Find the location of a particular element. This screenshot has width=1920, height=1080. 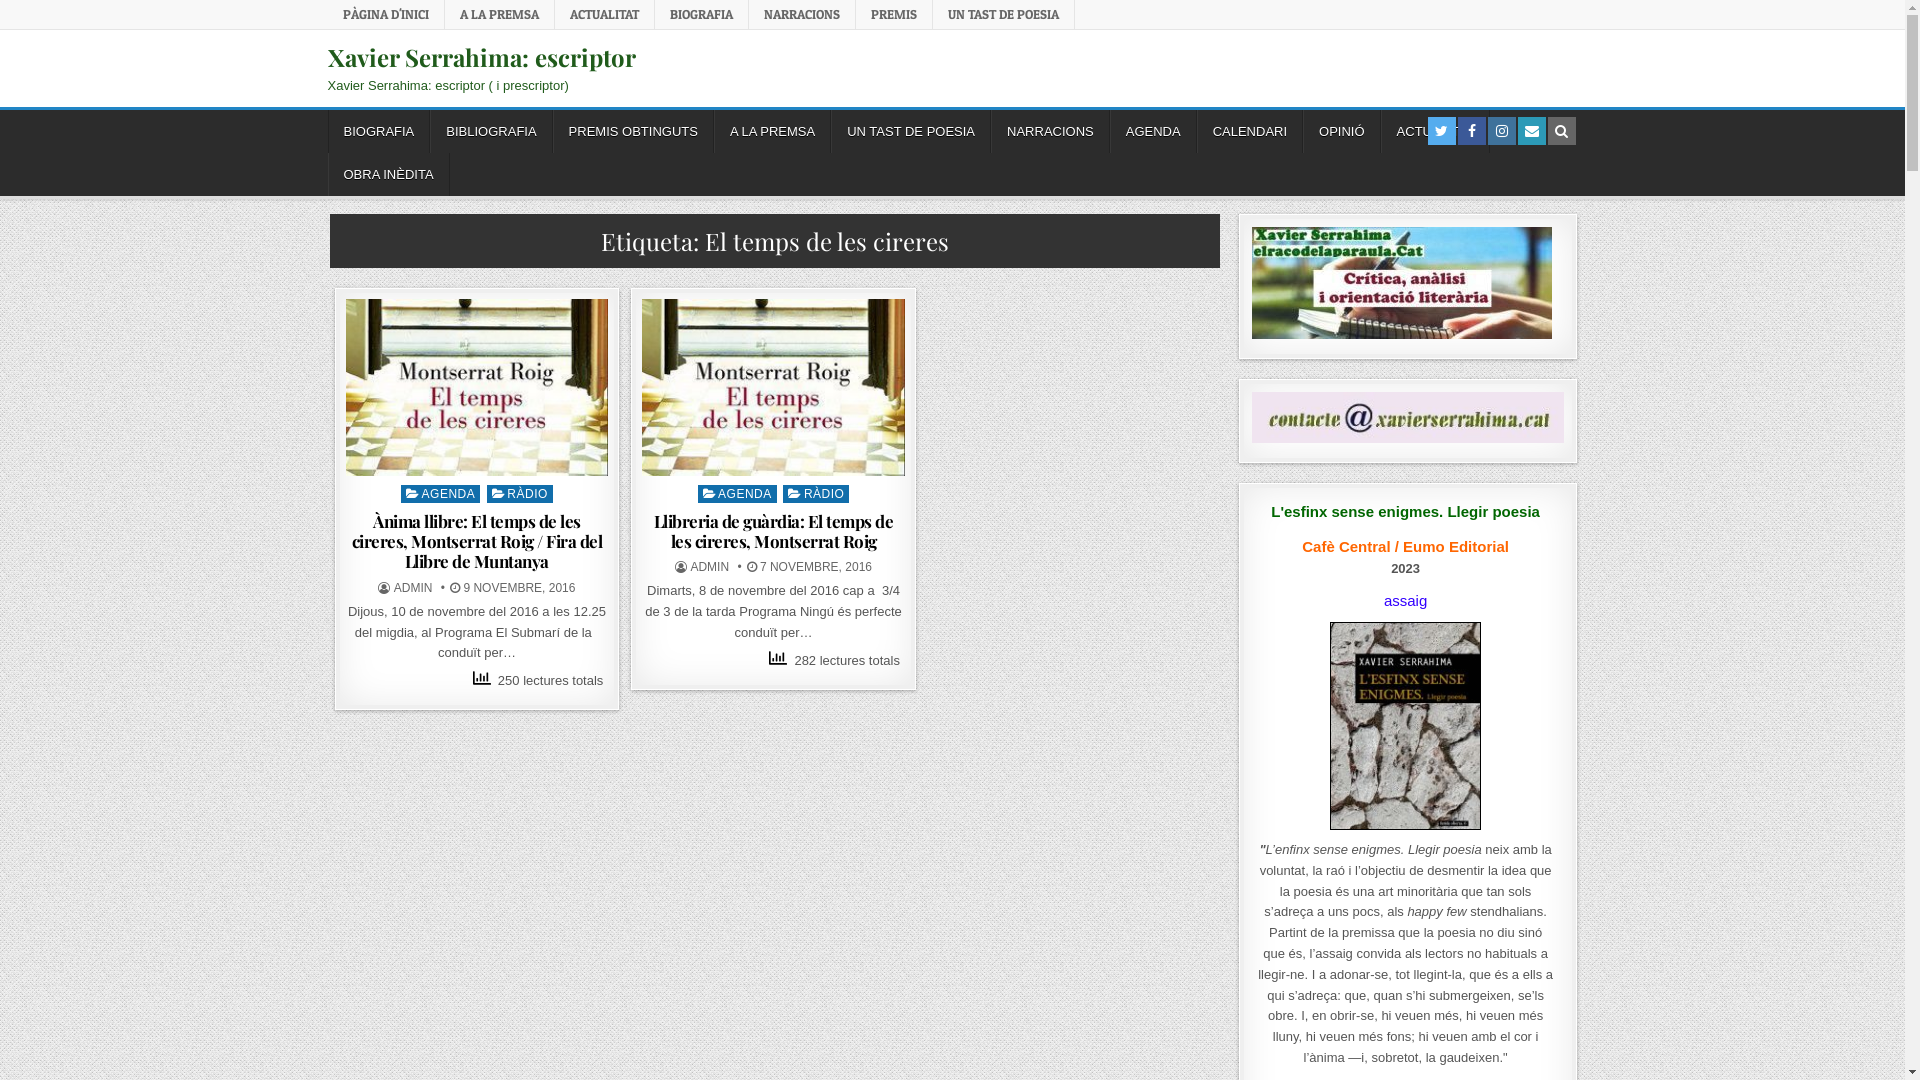

ACTUALITAT is located at coordinates (604, 14).